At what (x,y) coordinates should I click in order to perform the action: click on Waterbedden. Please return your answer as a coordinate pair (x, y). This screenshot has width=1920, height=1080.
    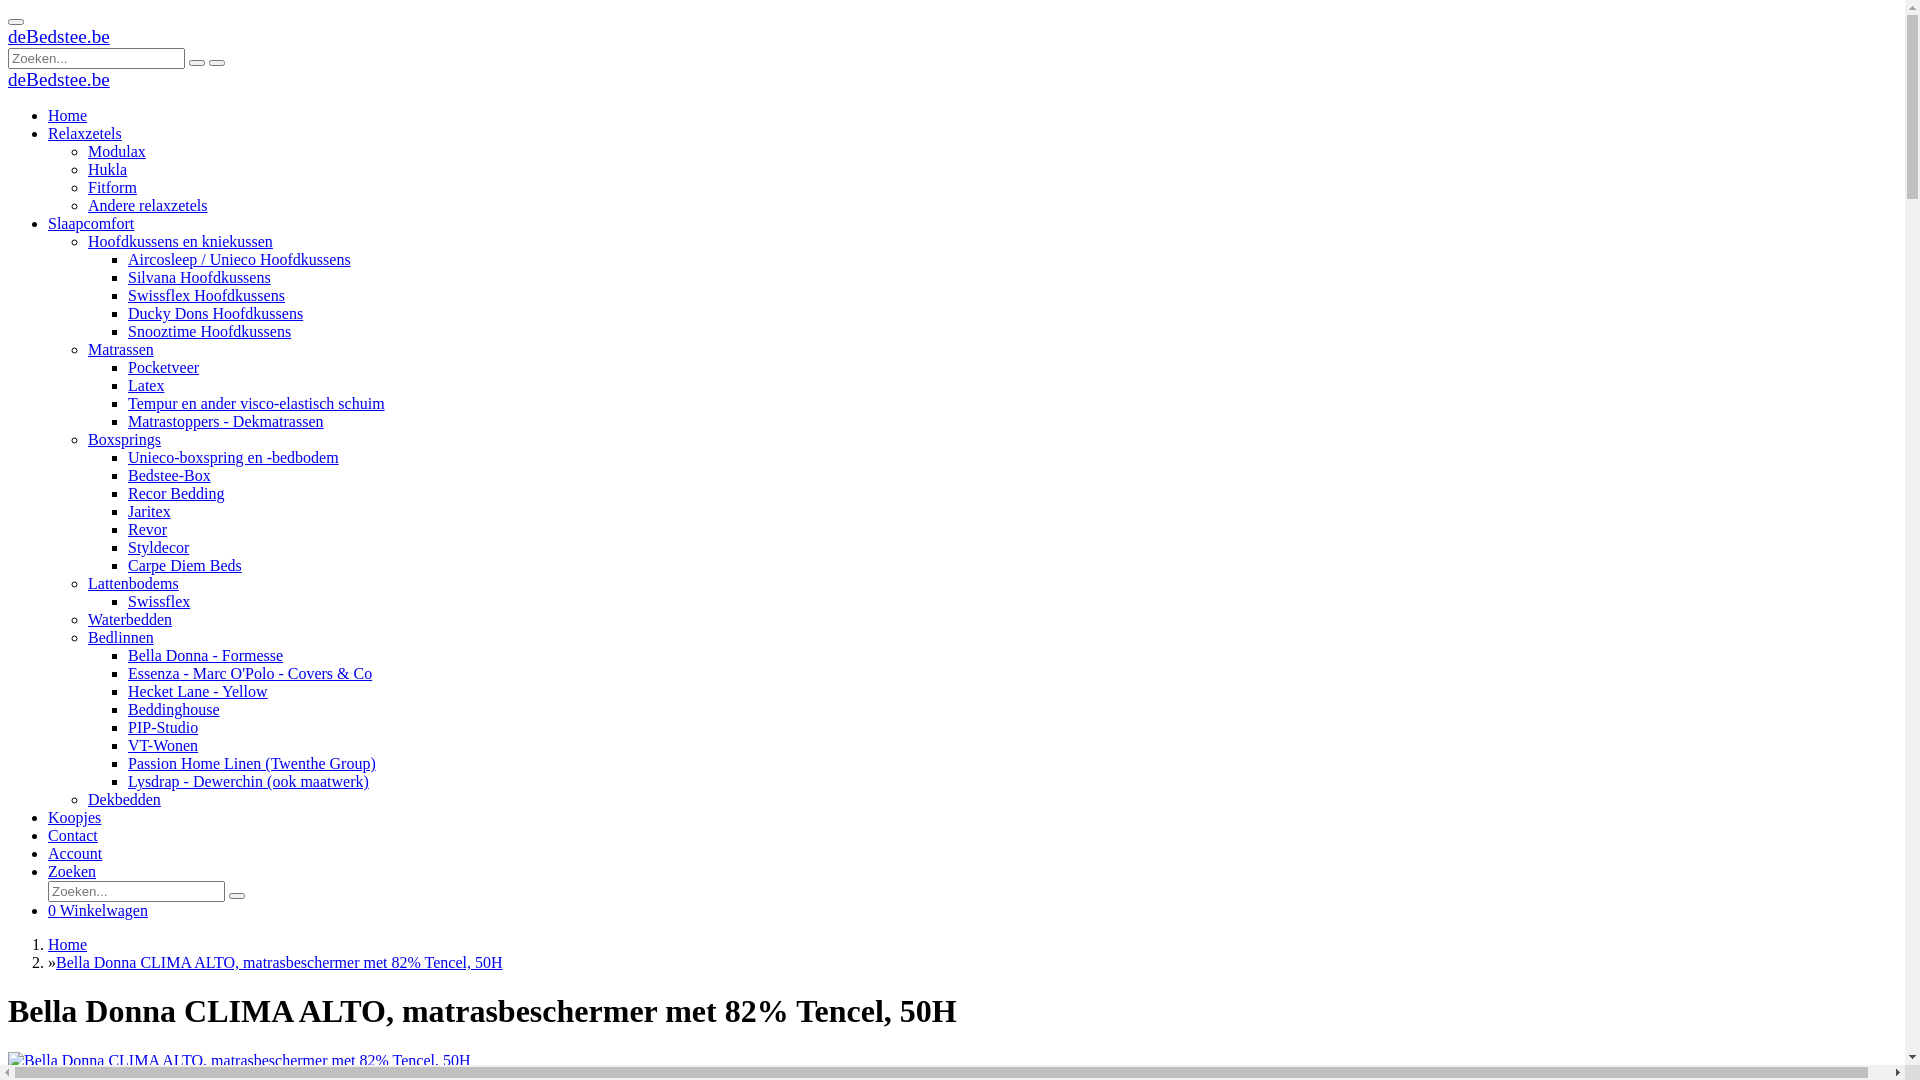
    Looking at the image, I should click on (130, 620).